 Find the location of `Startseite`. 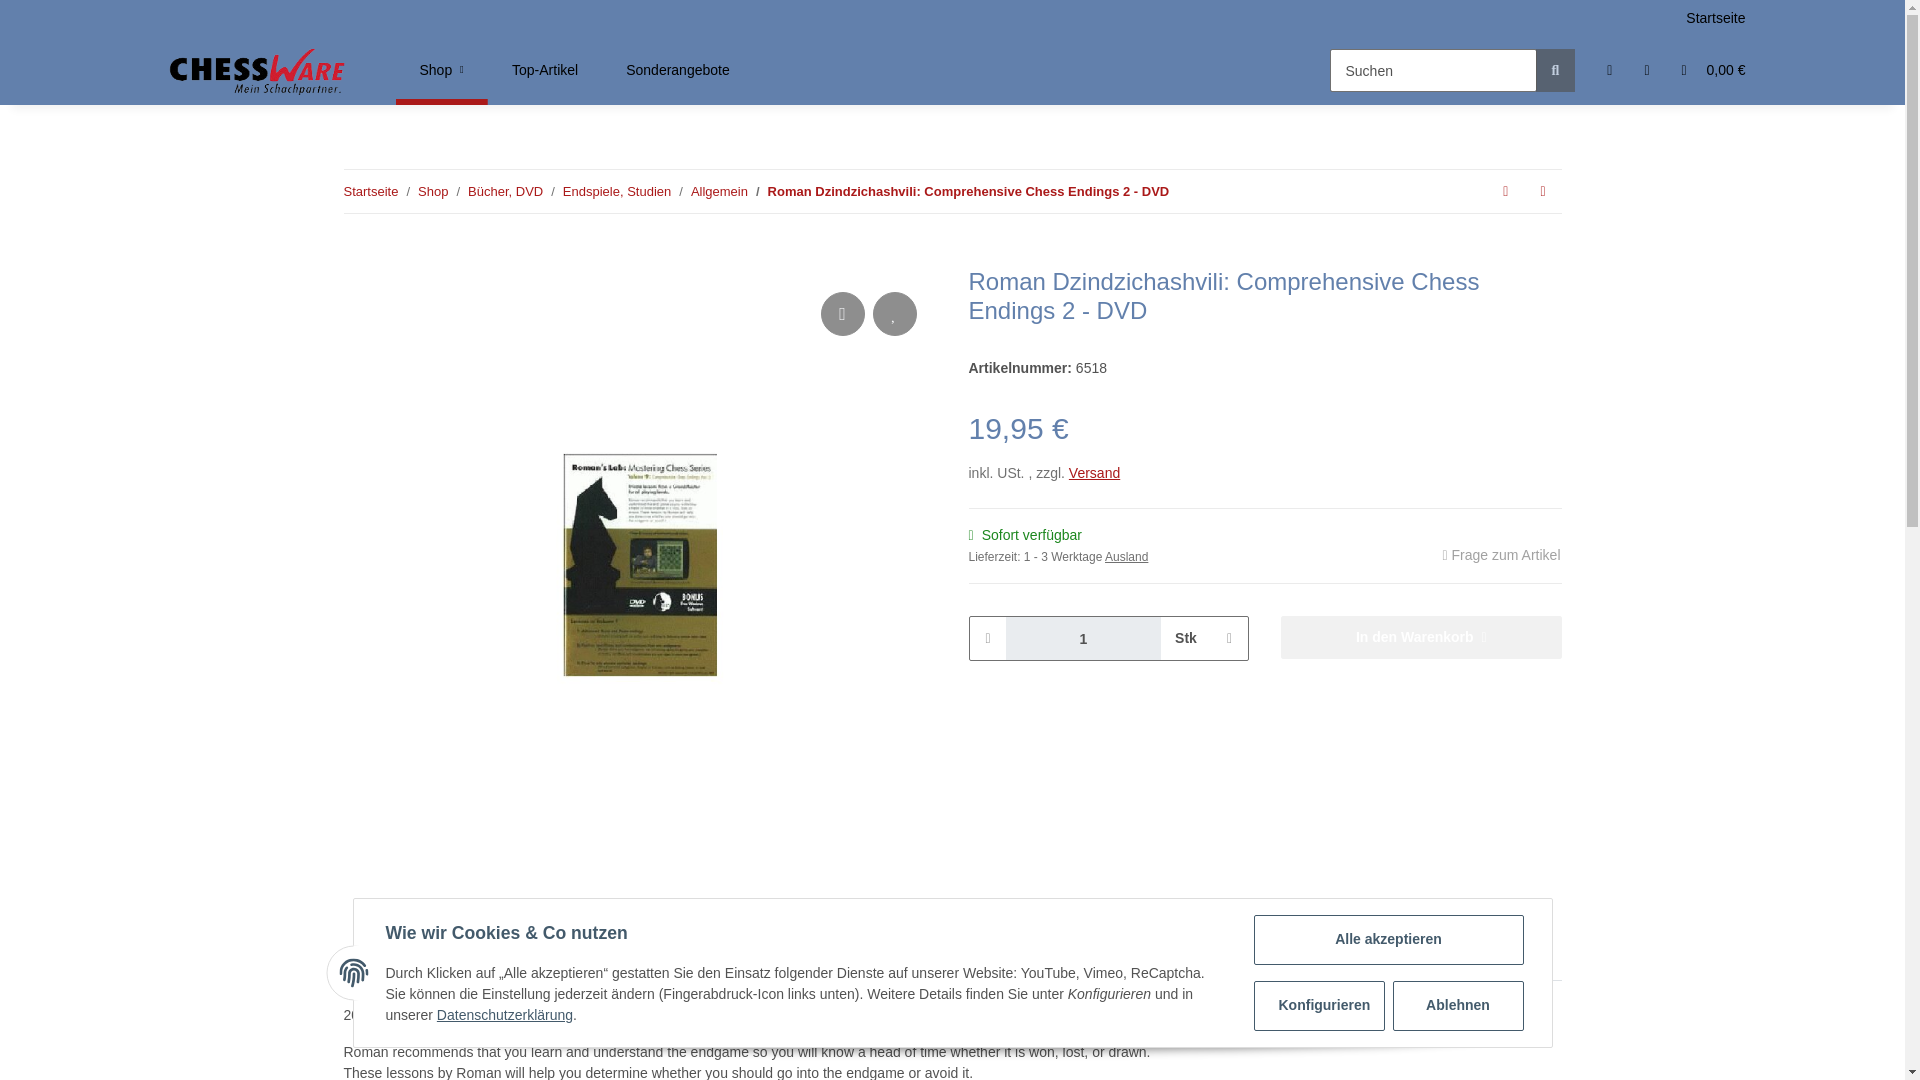

Startseite is located at coordinates (678, 70).